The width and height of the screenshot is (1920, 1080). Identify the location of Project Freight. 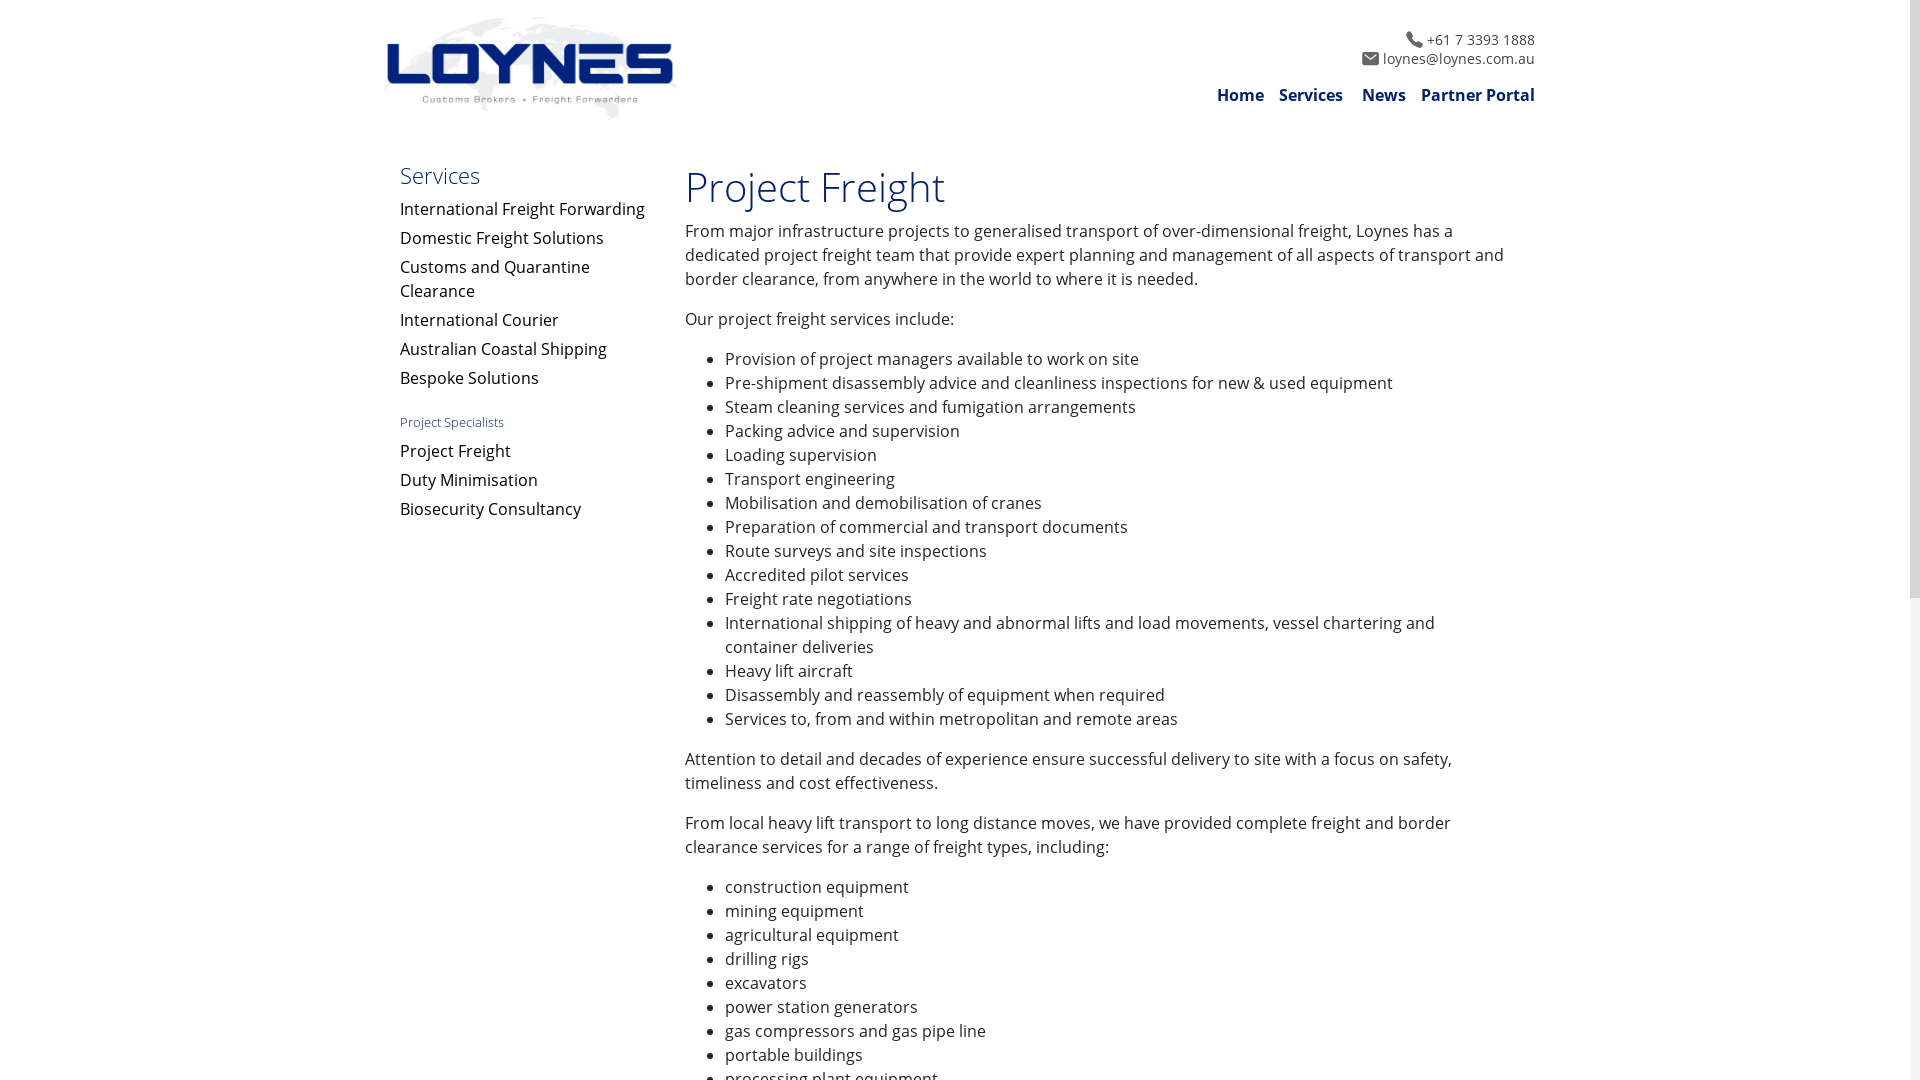
(456, 451).